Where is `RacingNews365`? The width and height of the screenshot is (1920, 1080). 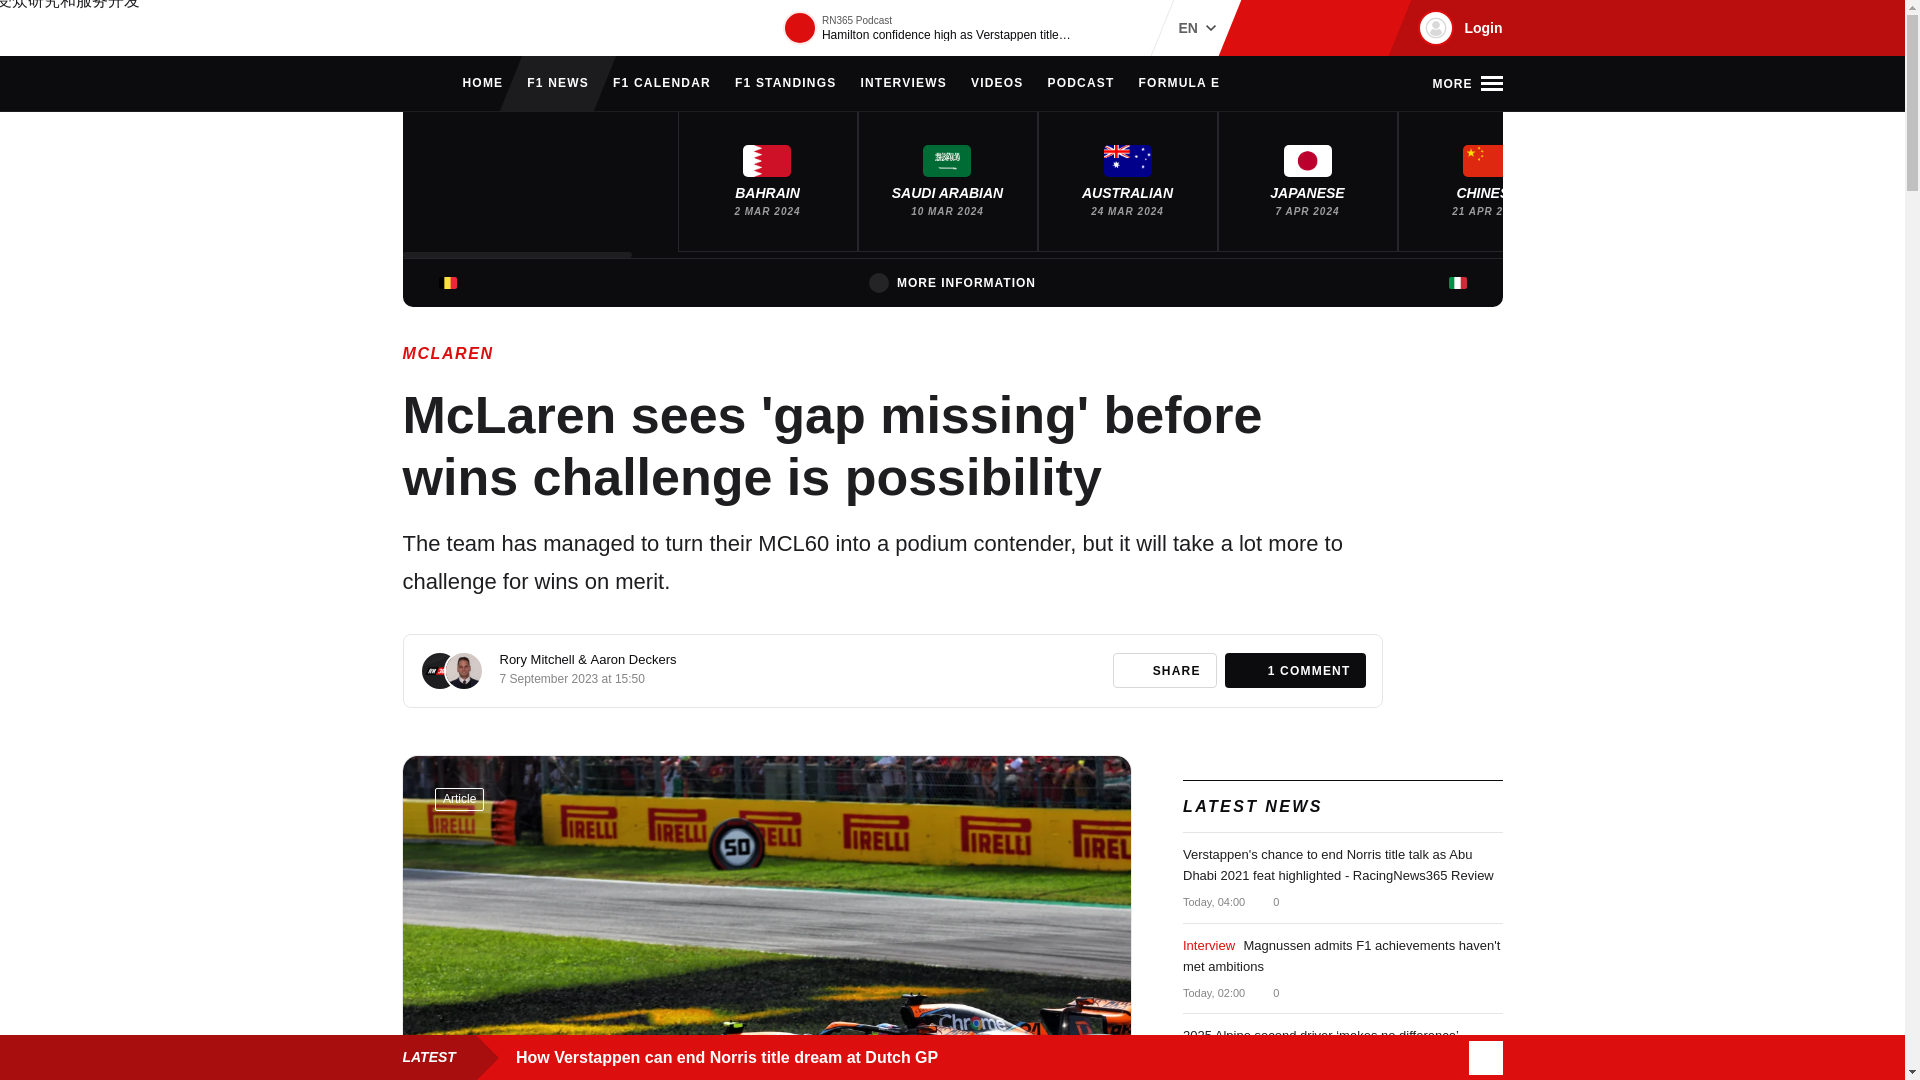
RacingNews365 is located at coordinates (462, 28).